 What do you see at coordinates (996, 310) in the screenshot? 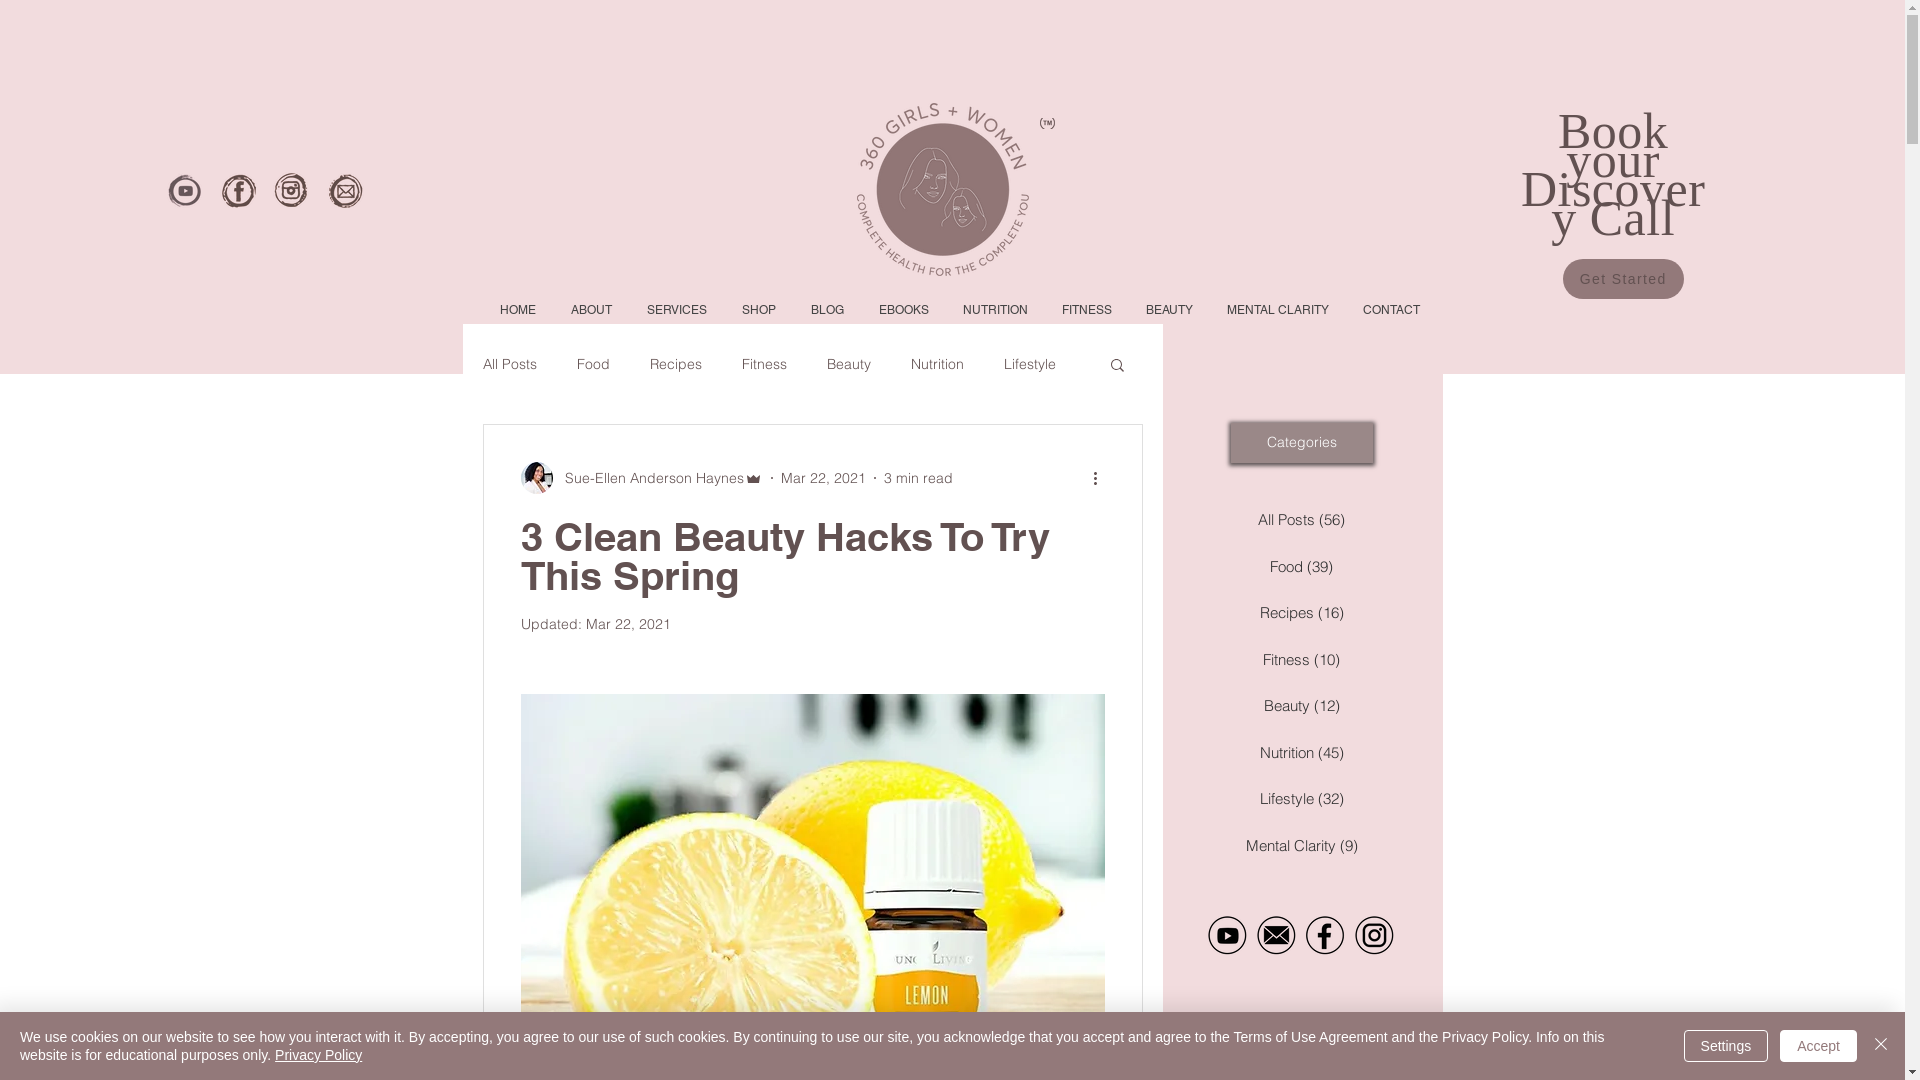
I see `NUTRITION` at bounding box center [996, 310].